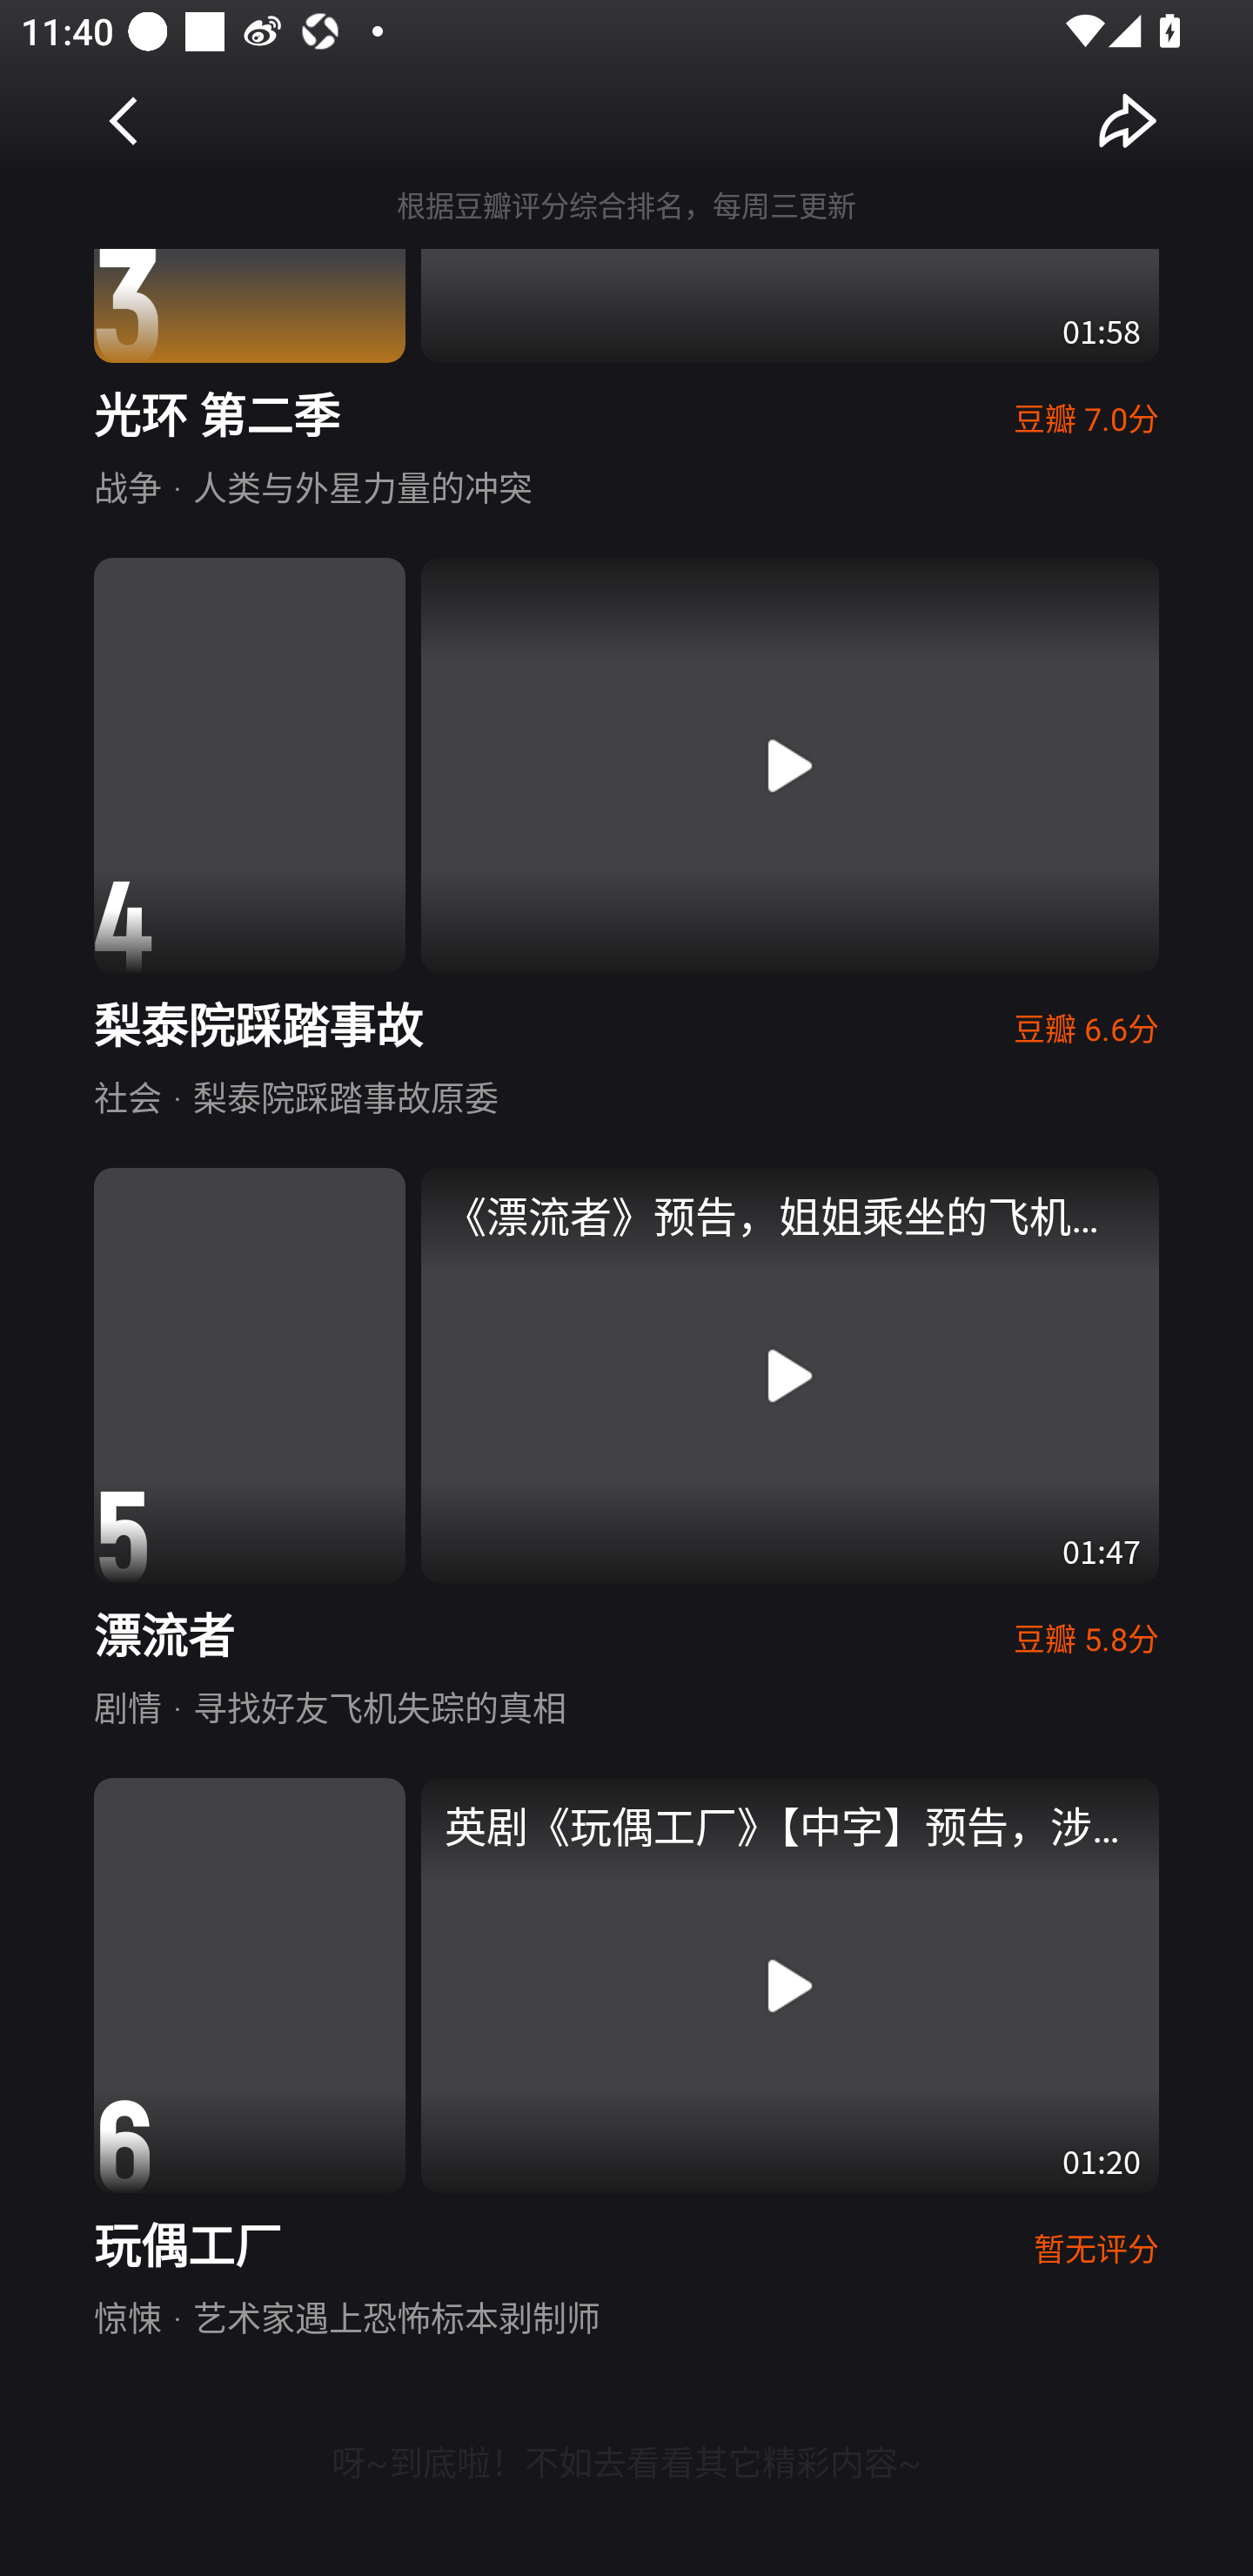  I want to click on 战争, so click(127, 486).